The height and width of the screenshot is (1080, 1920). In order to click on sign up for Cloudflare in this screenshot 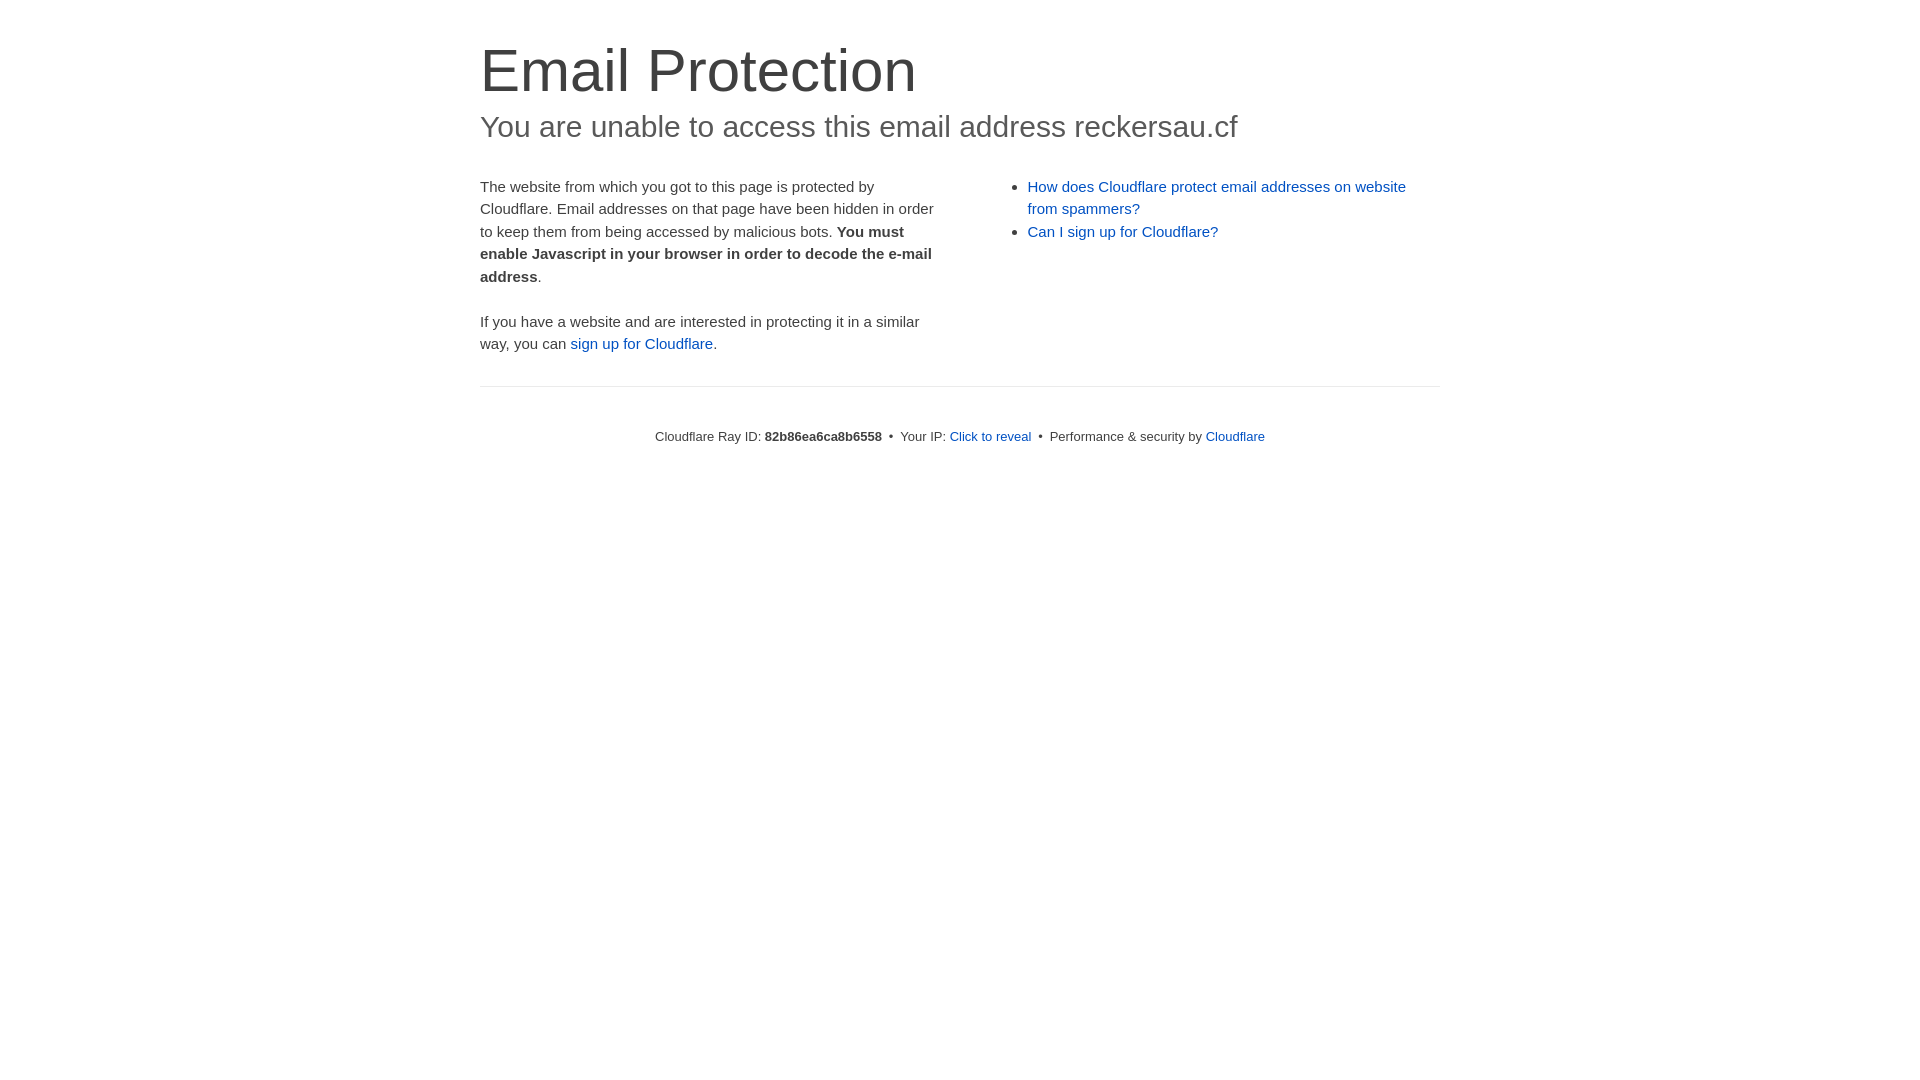, I will do `click(642, 344)`.